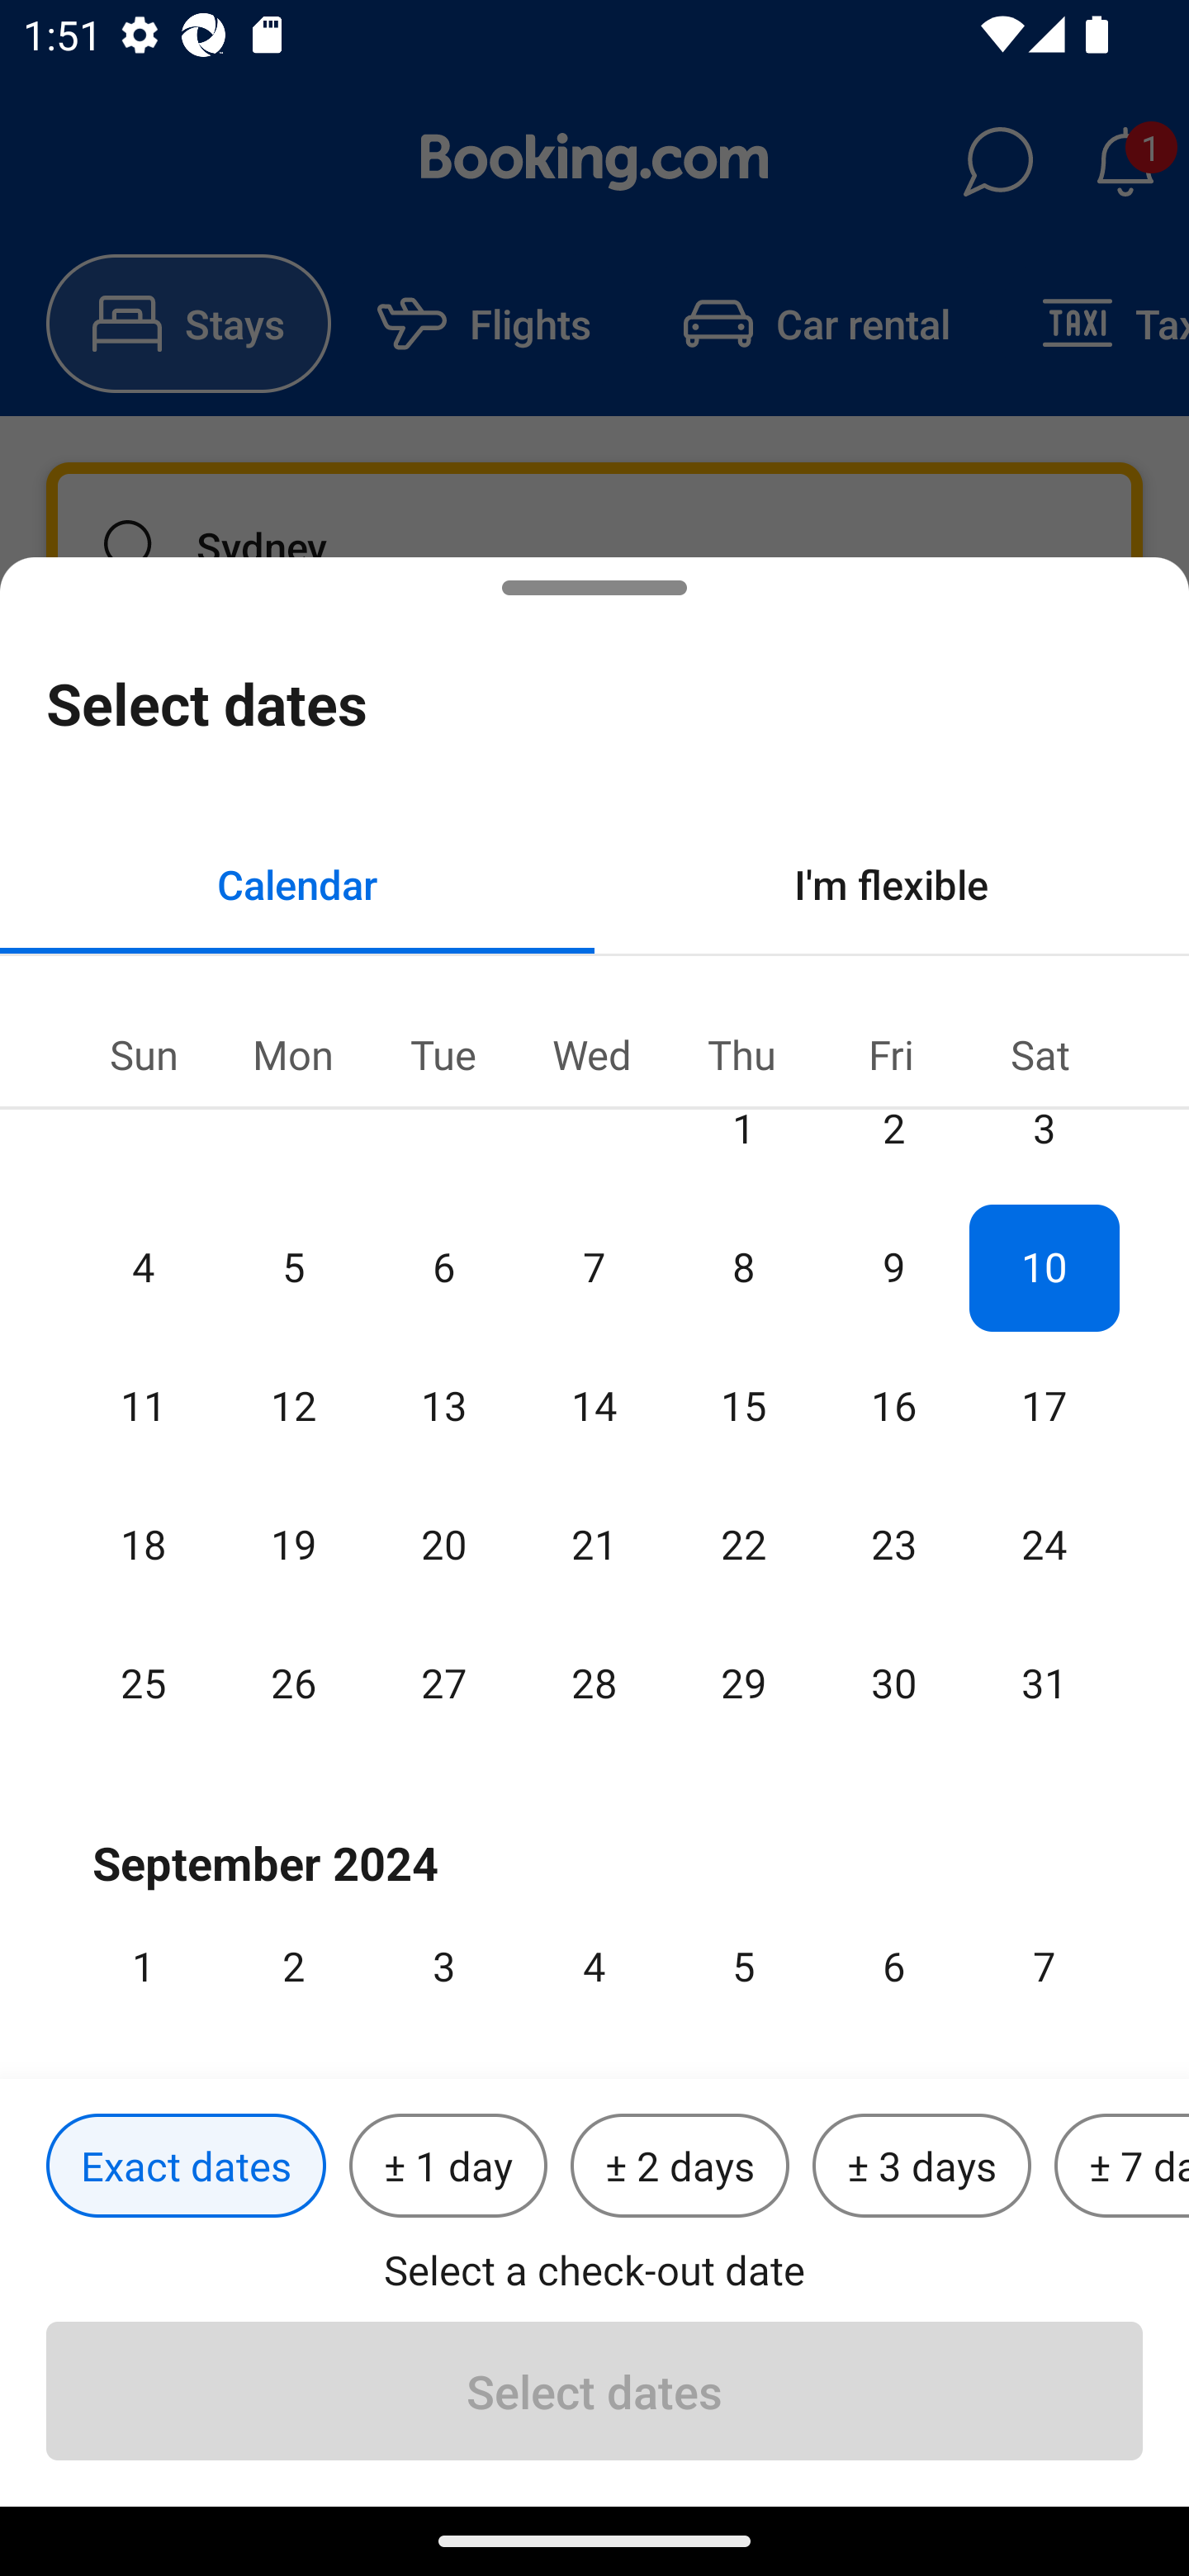 Image resolution: width=1189 pixels, height=2576 pixels. Describe the element at coordinates (186, 2166) in the screenshot. I see `Exact dates` at that location.